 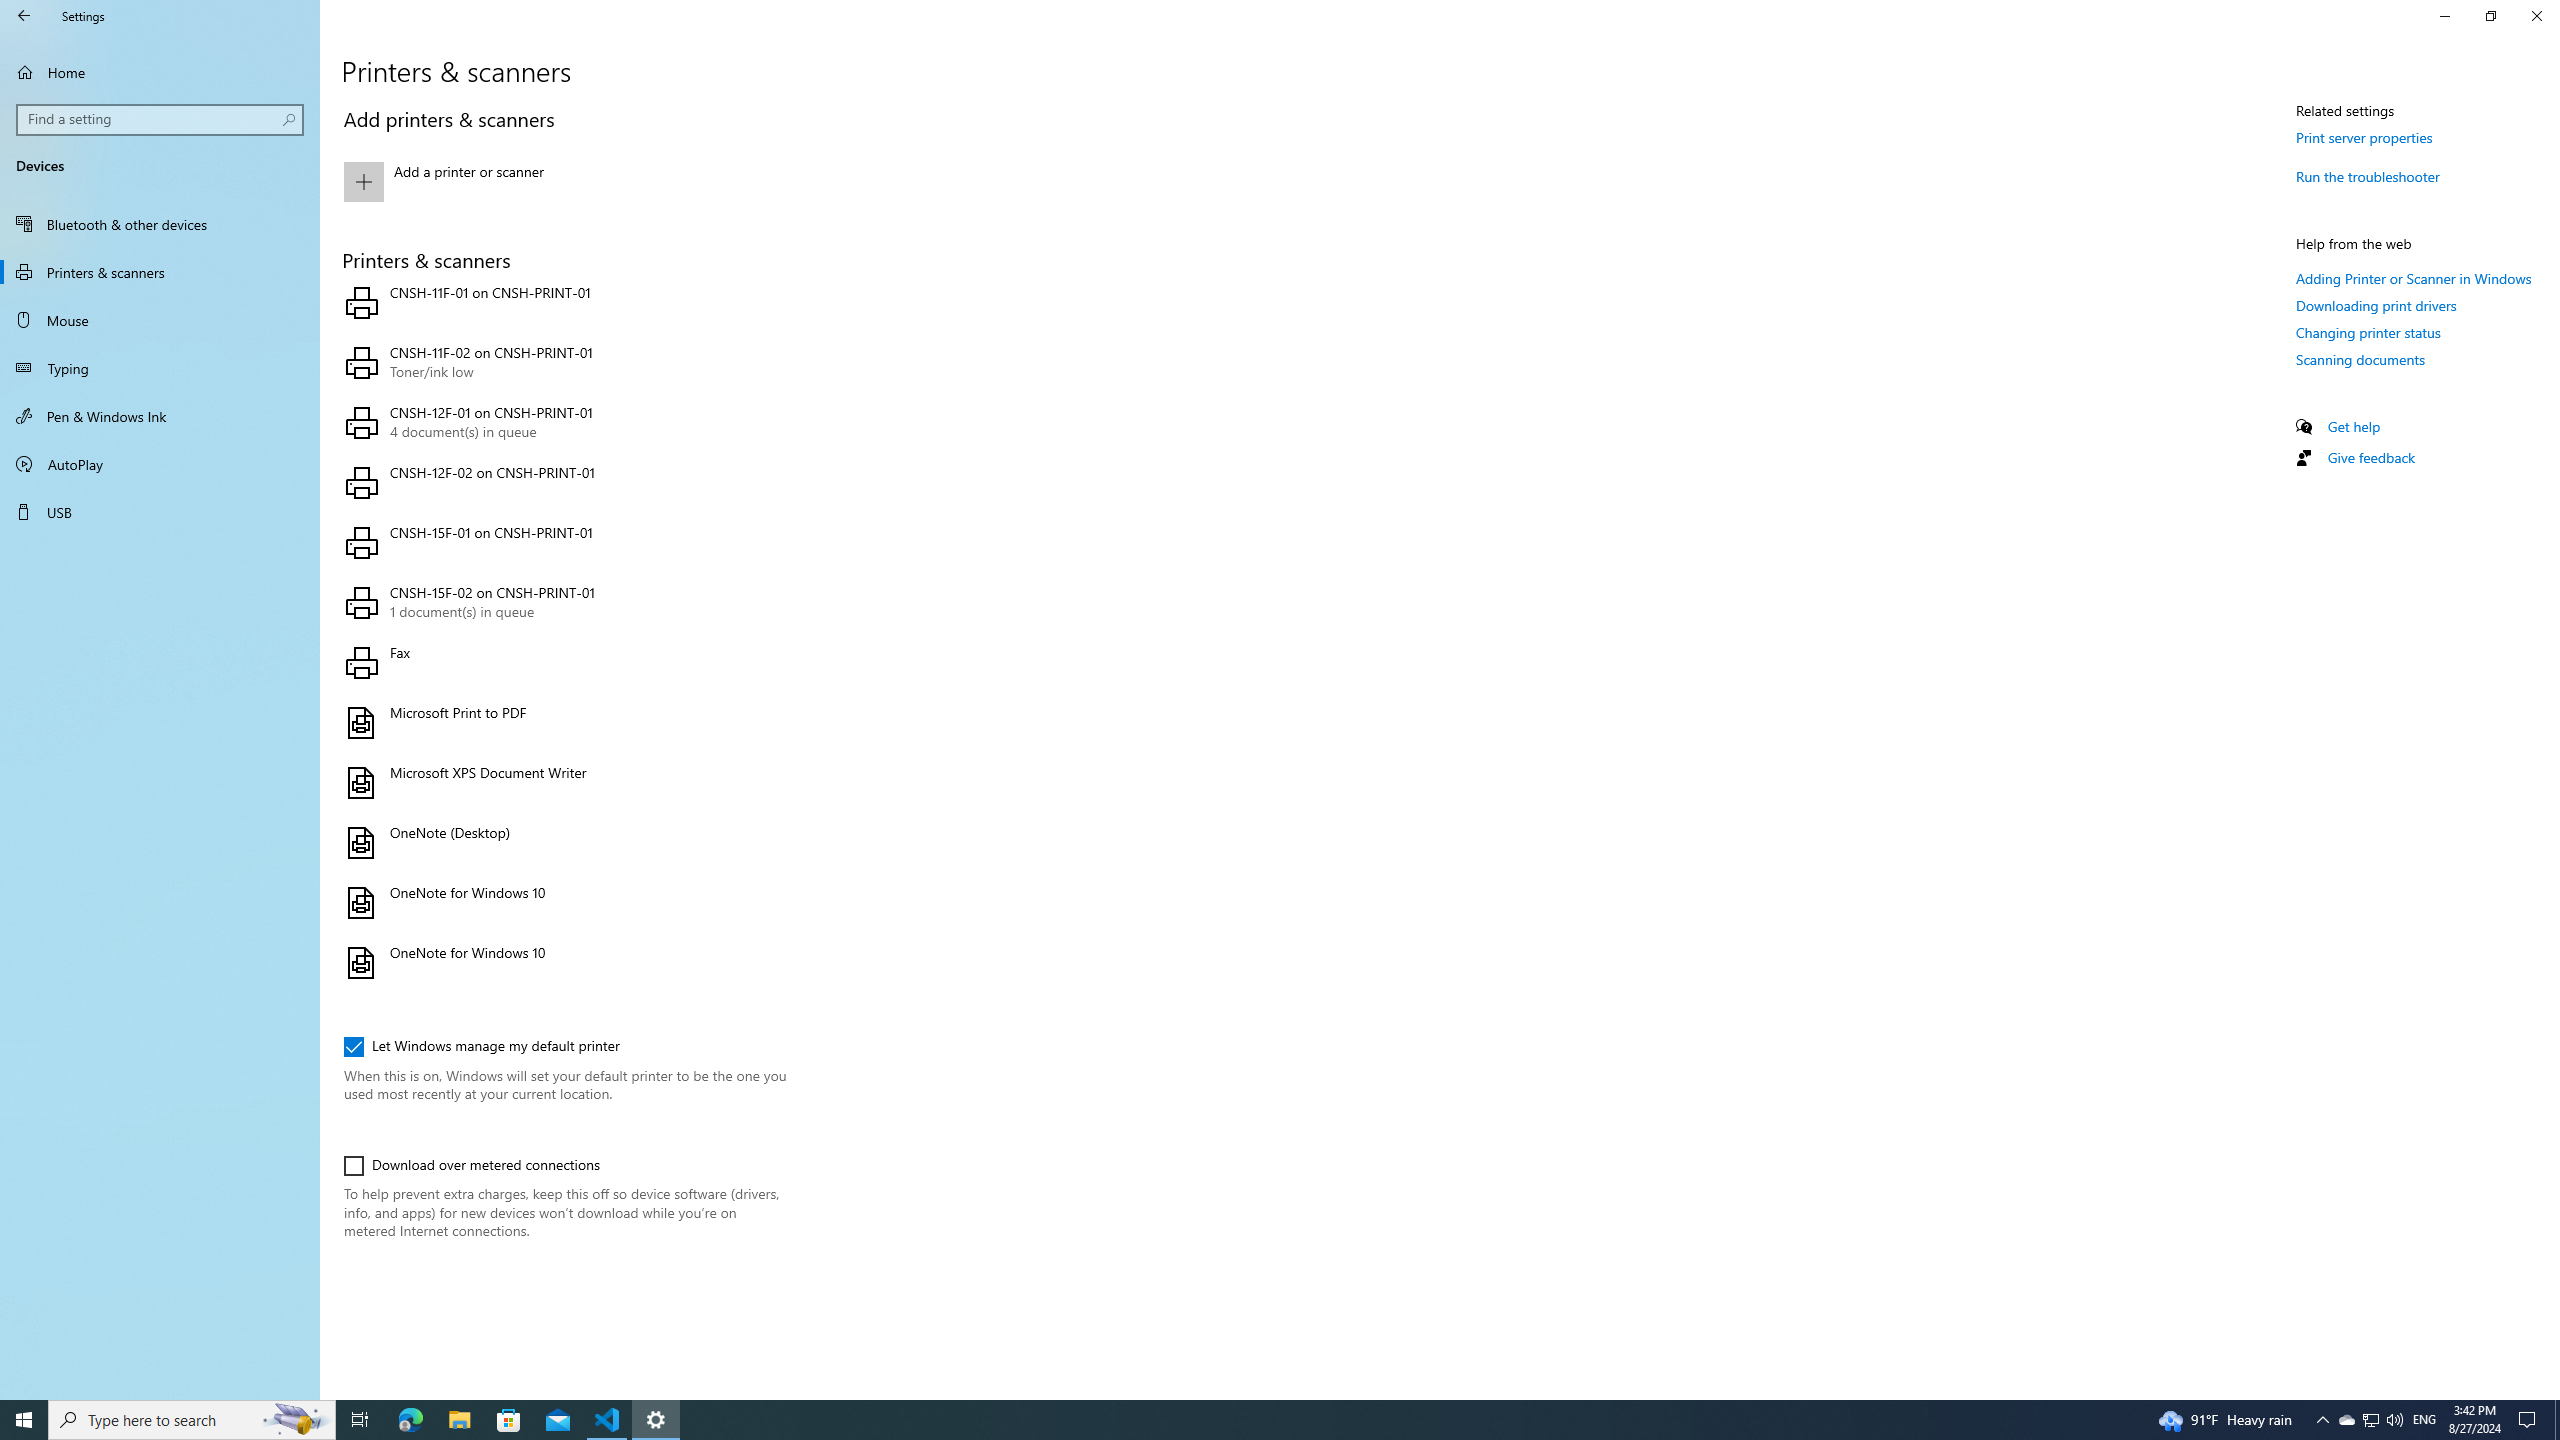 What do you see at coordinates (562, 182) in the screenshot?
I see `Add a printer or scanner` at bounding box center [562, 182].